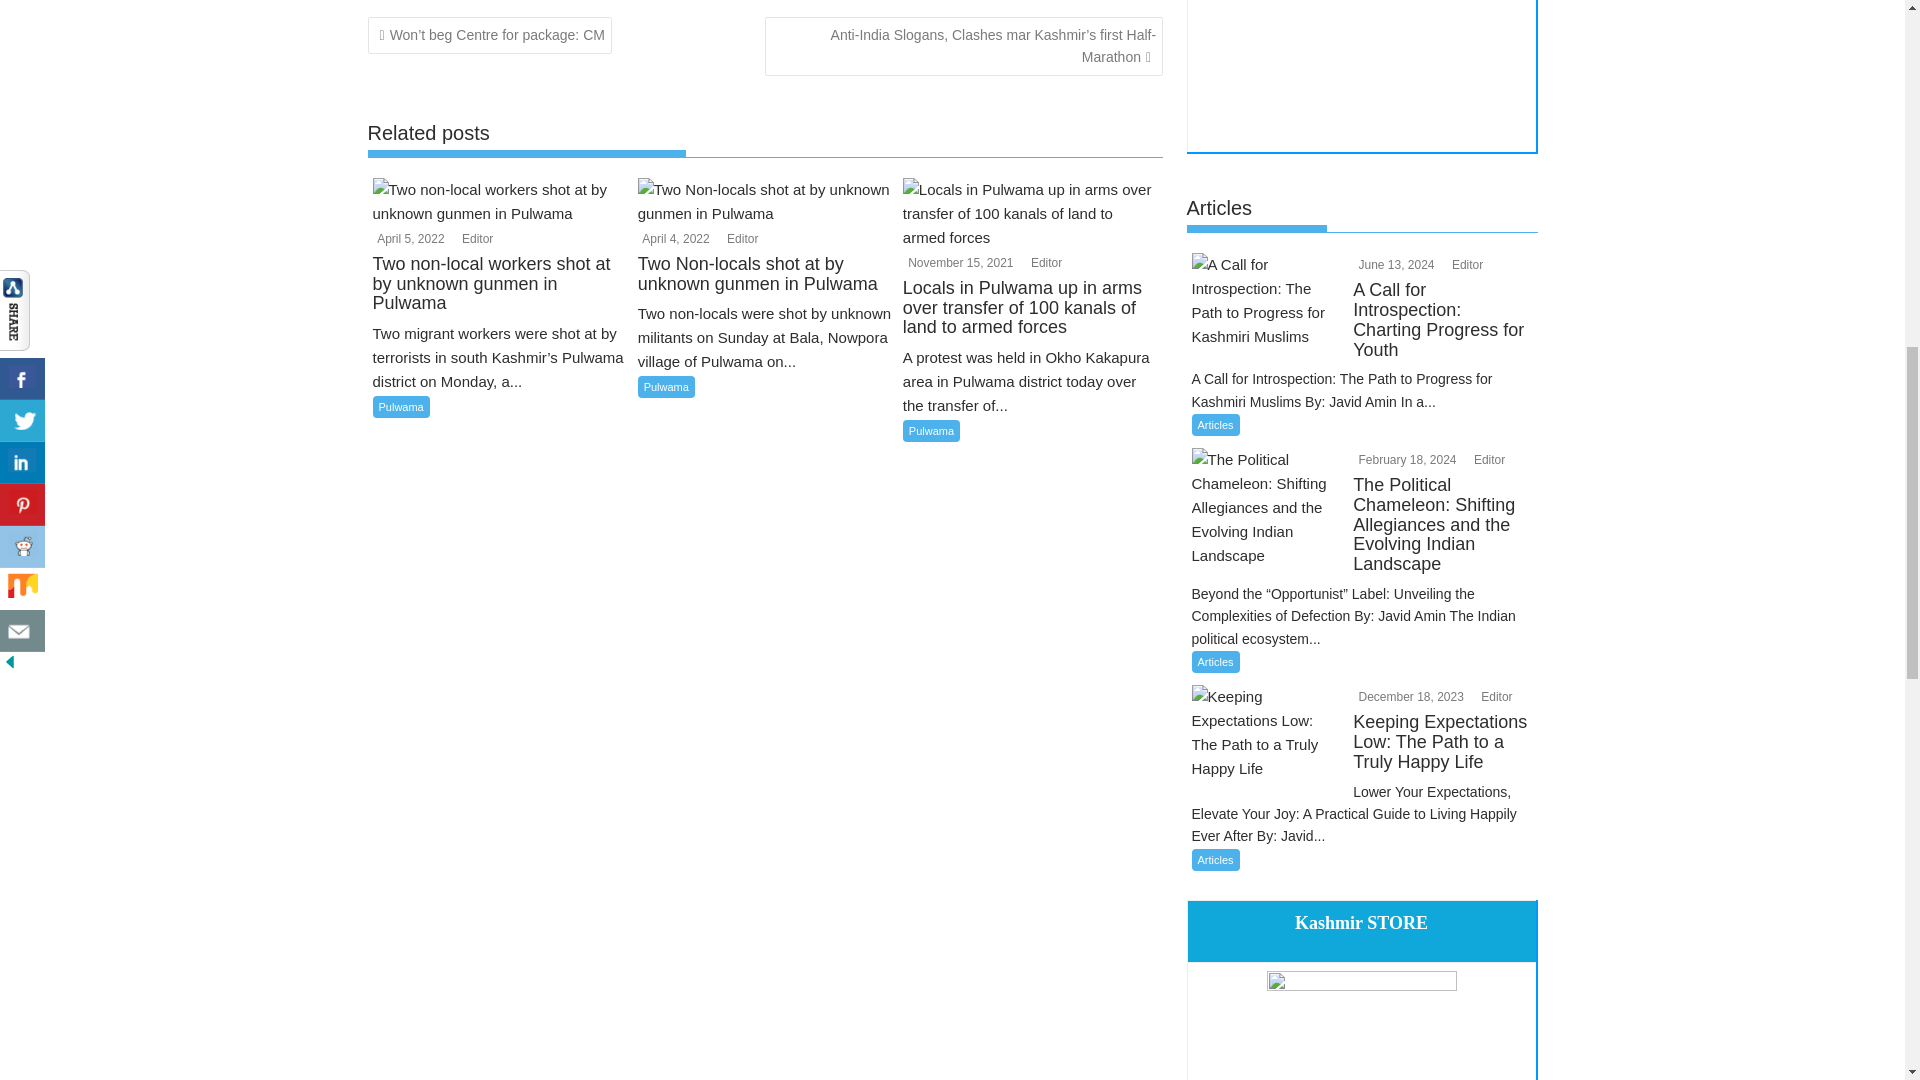 This screenshot has width=1920, height=1080. Describe the element at coordinates (1044, 262) in the screenshot. I see `Editor` at that location.